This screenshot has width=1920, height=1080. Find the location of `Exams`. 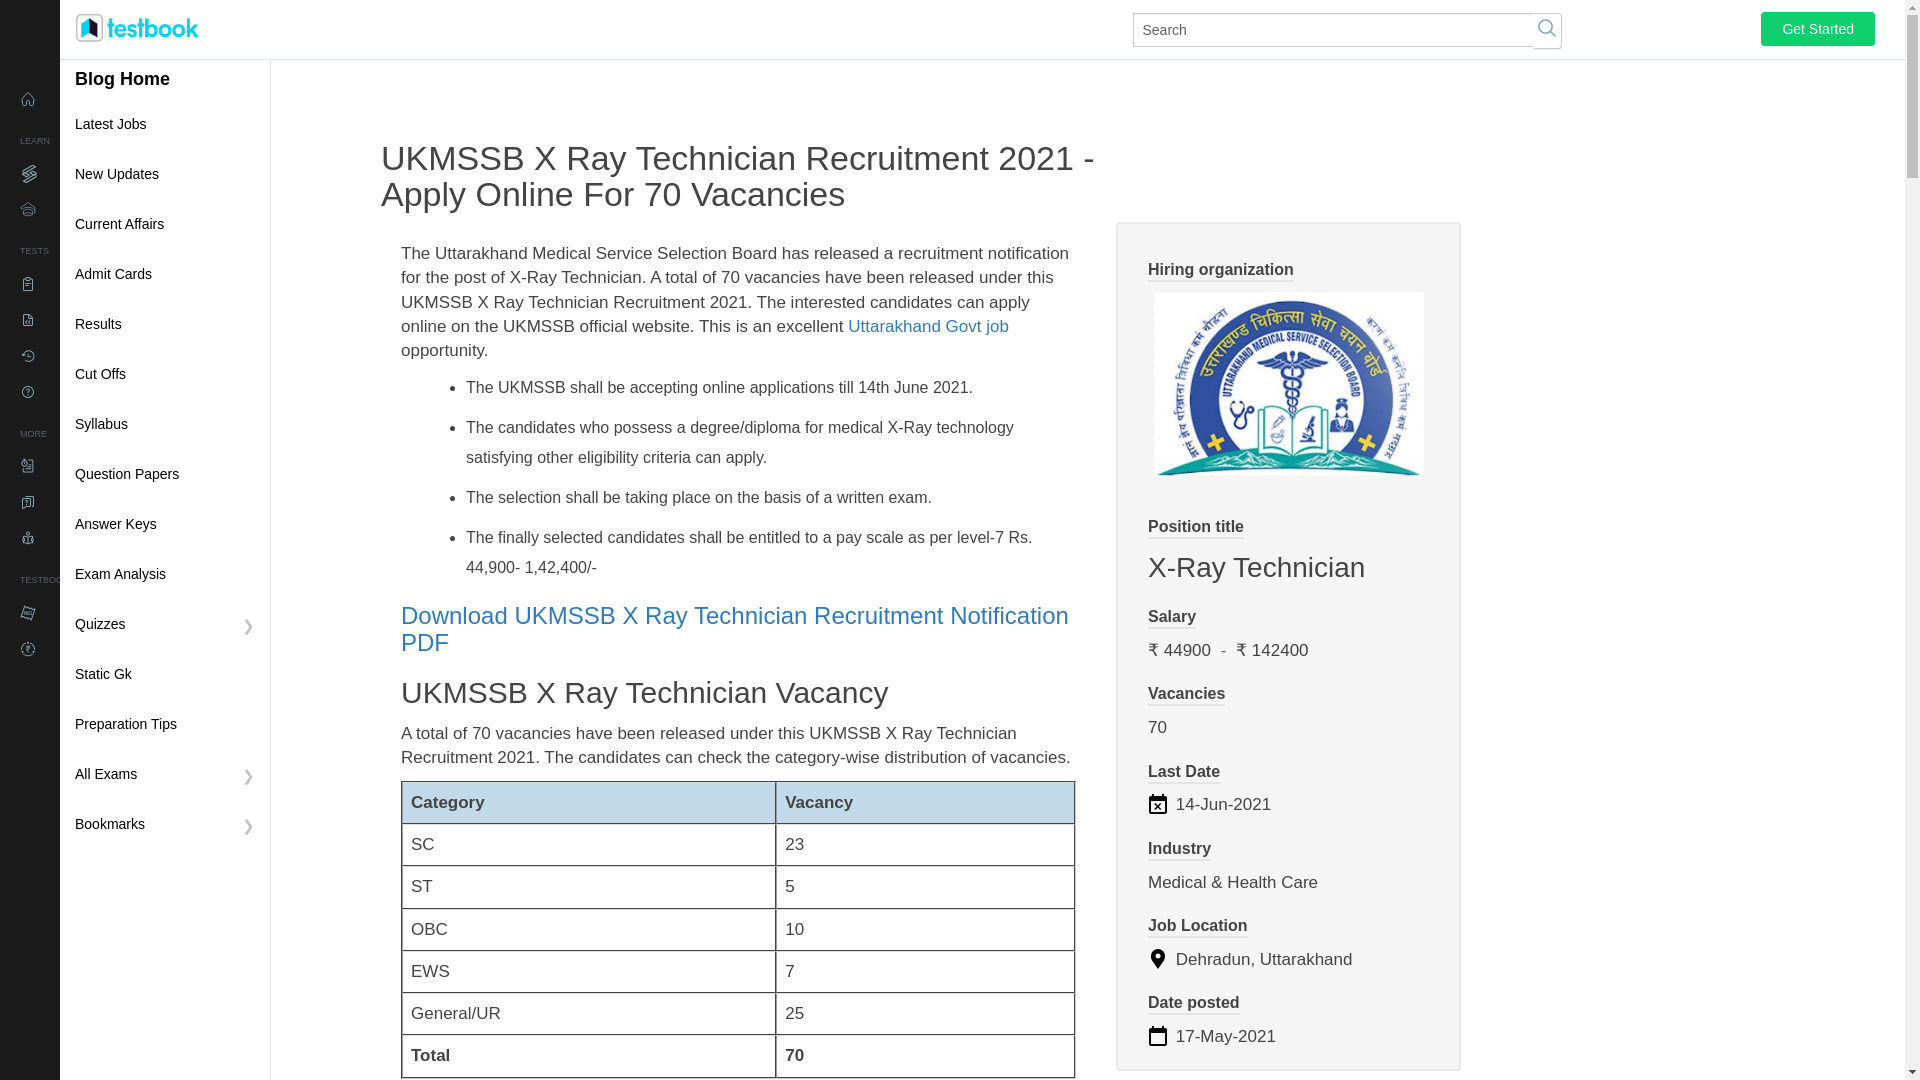

Exams is located at coordinates (100, 466).